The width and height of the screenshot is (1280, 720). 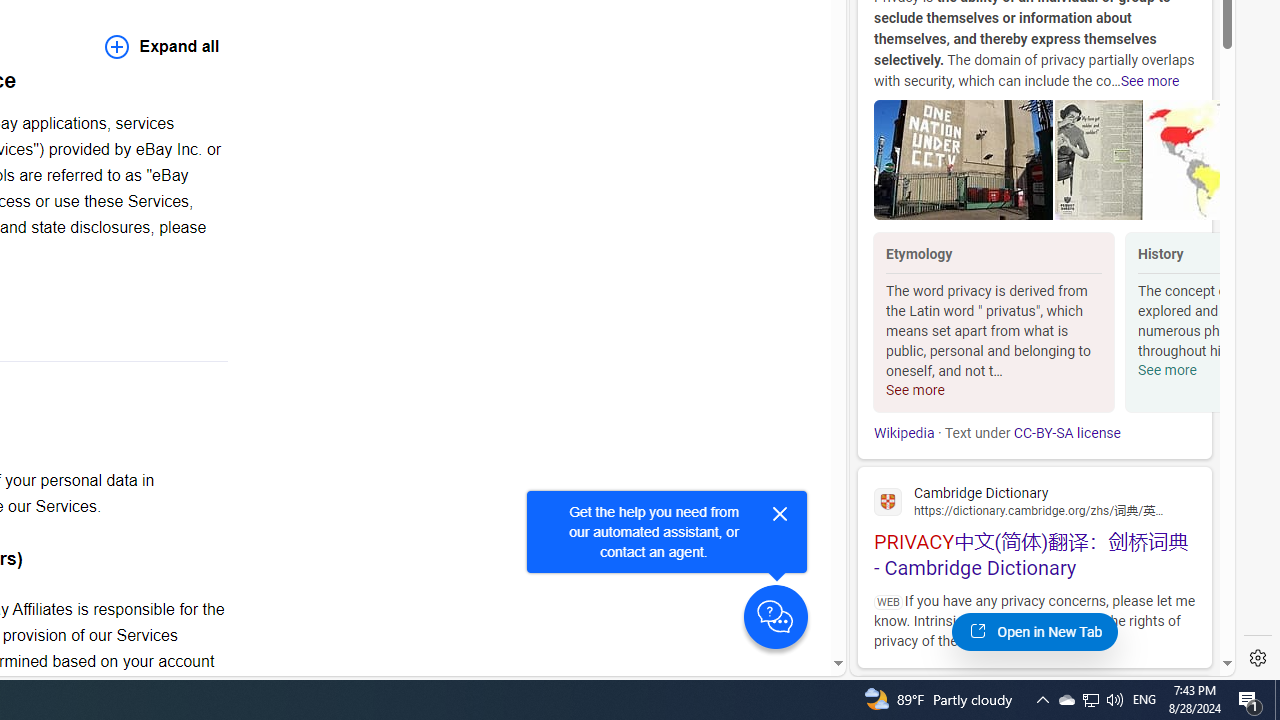 What do you see at coordinates (904, 433) in the screenshot?
I see `Wikipedia` at bounding box center [904, 433].